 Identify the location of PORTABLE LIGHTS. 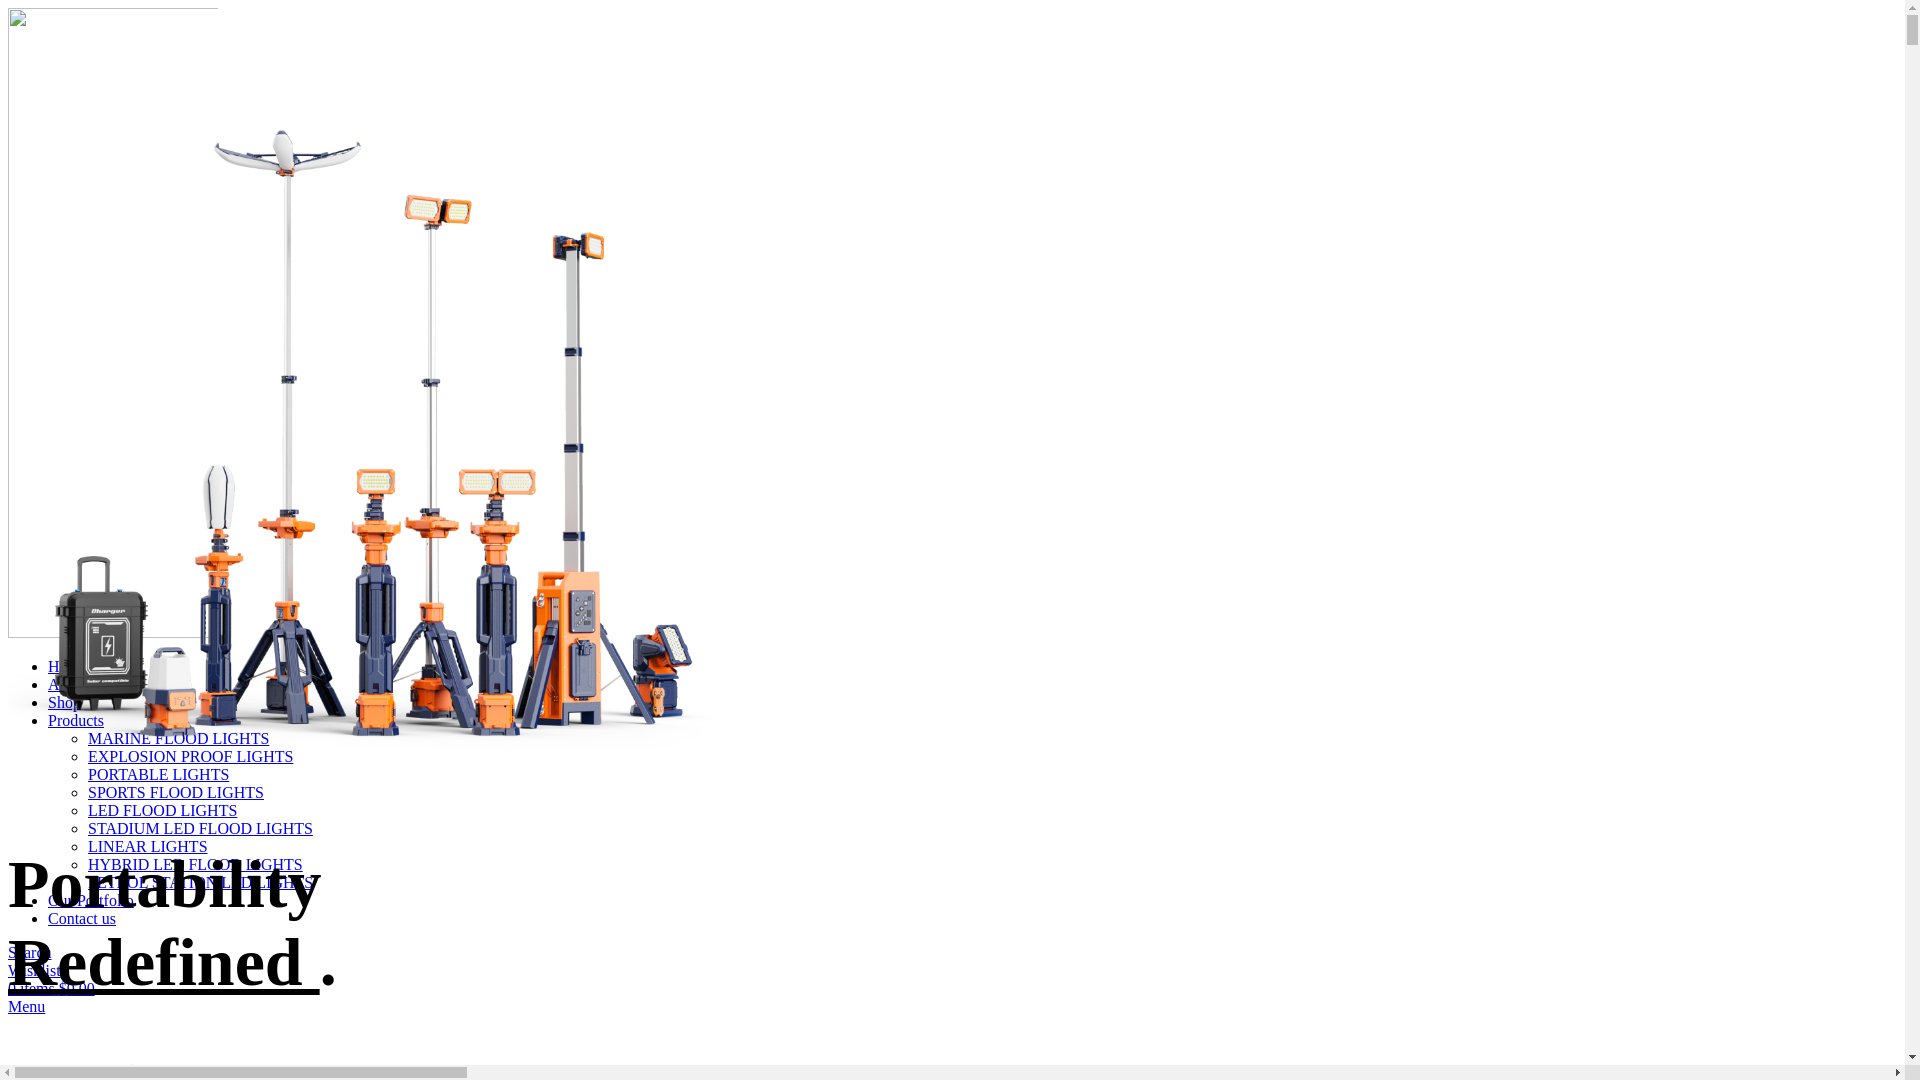
(158, 774).